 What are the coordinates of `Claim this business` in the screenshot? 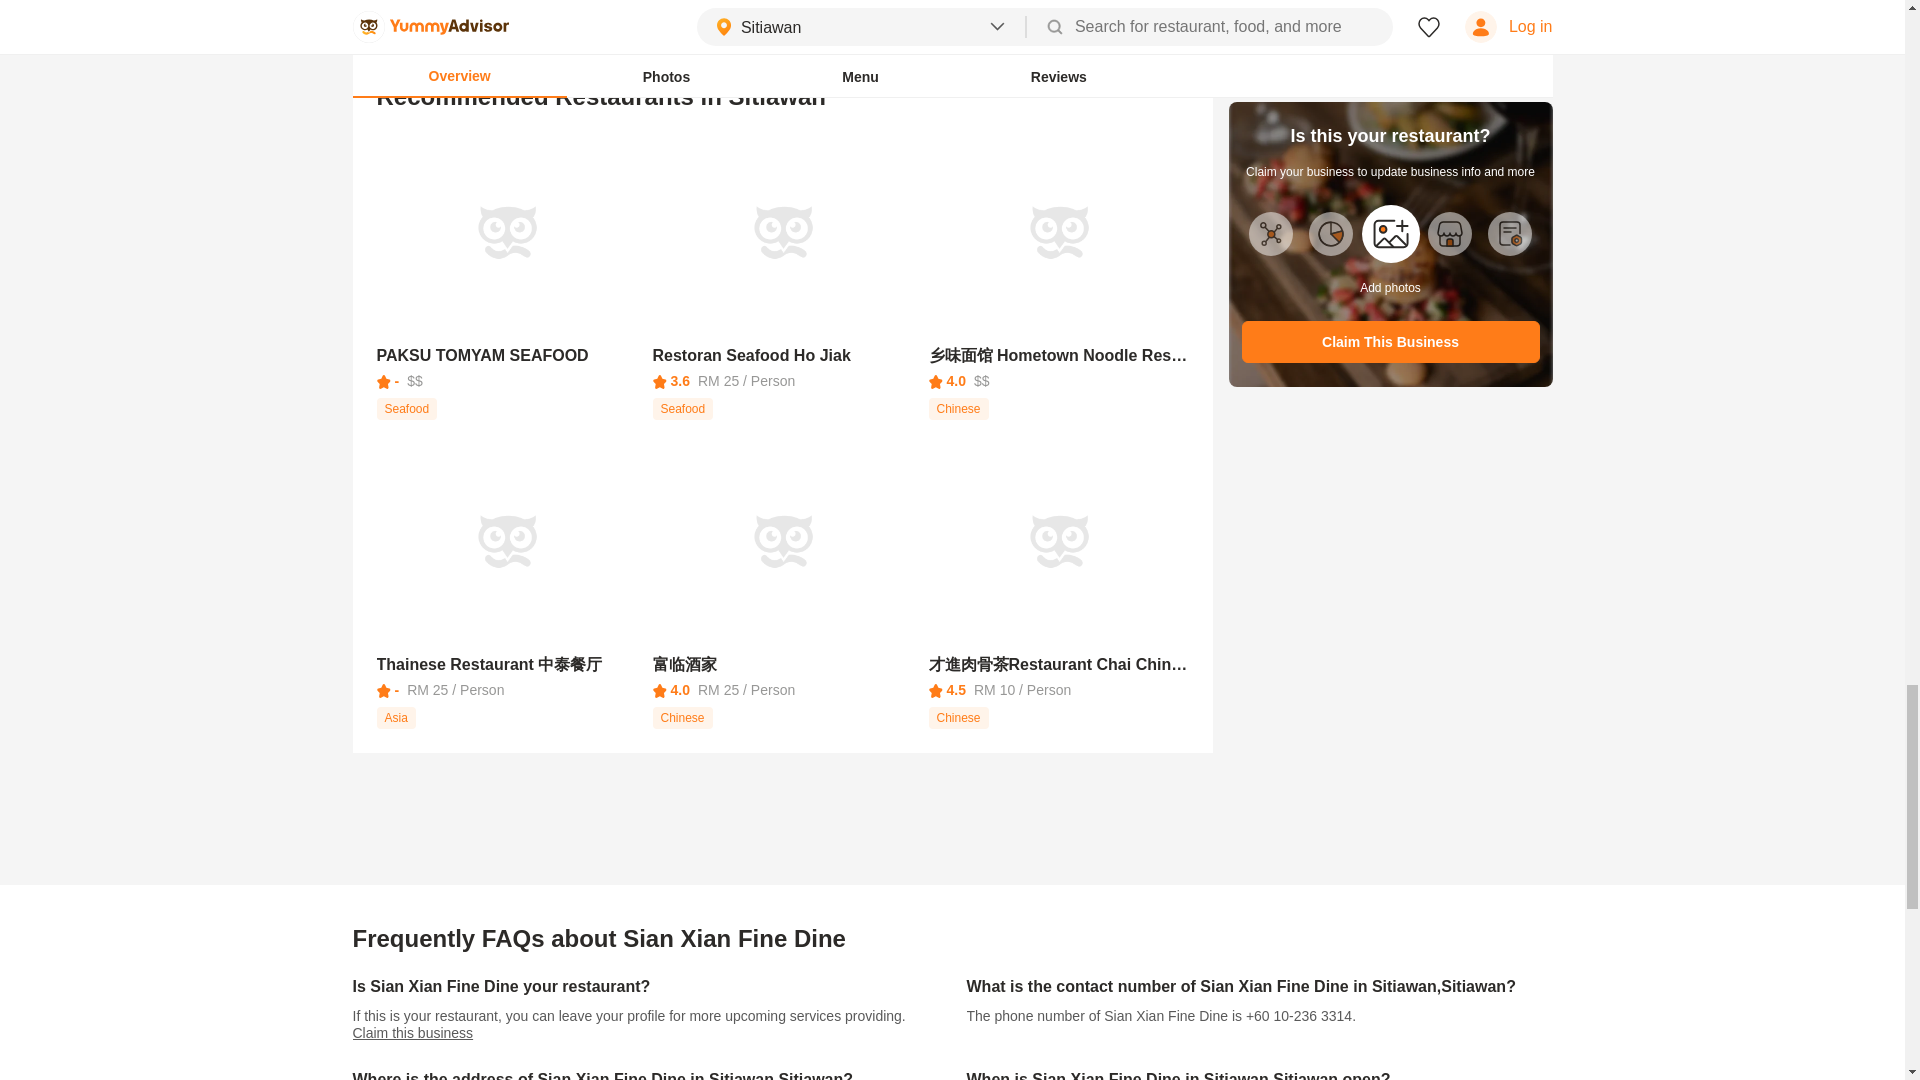 It's located at (1712, 10).